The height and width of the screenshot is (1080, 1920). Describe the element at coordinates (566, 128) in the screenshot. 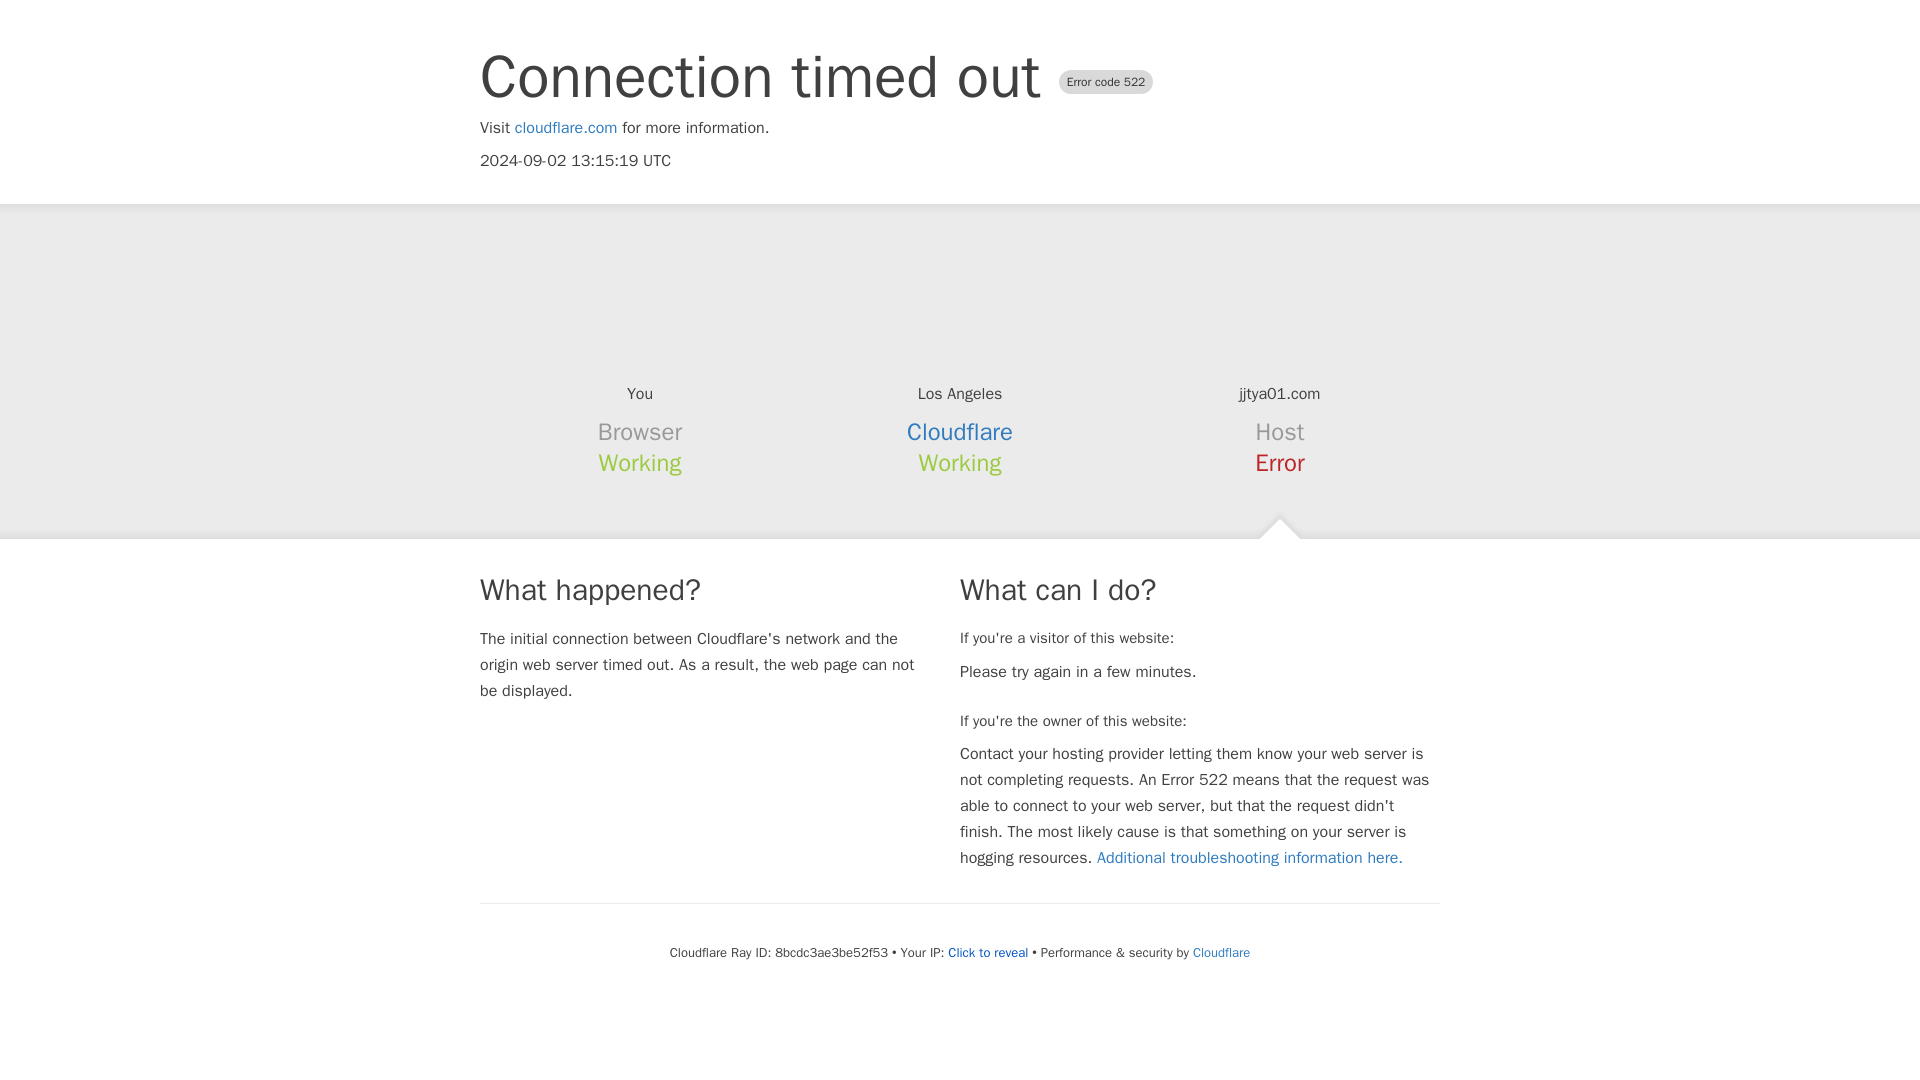

I see `cloudflare.com` at that location.